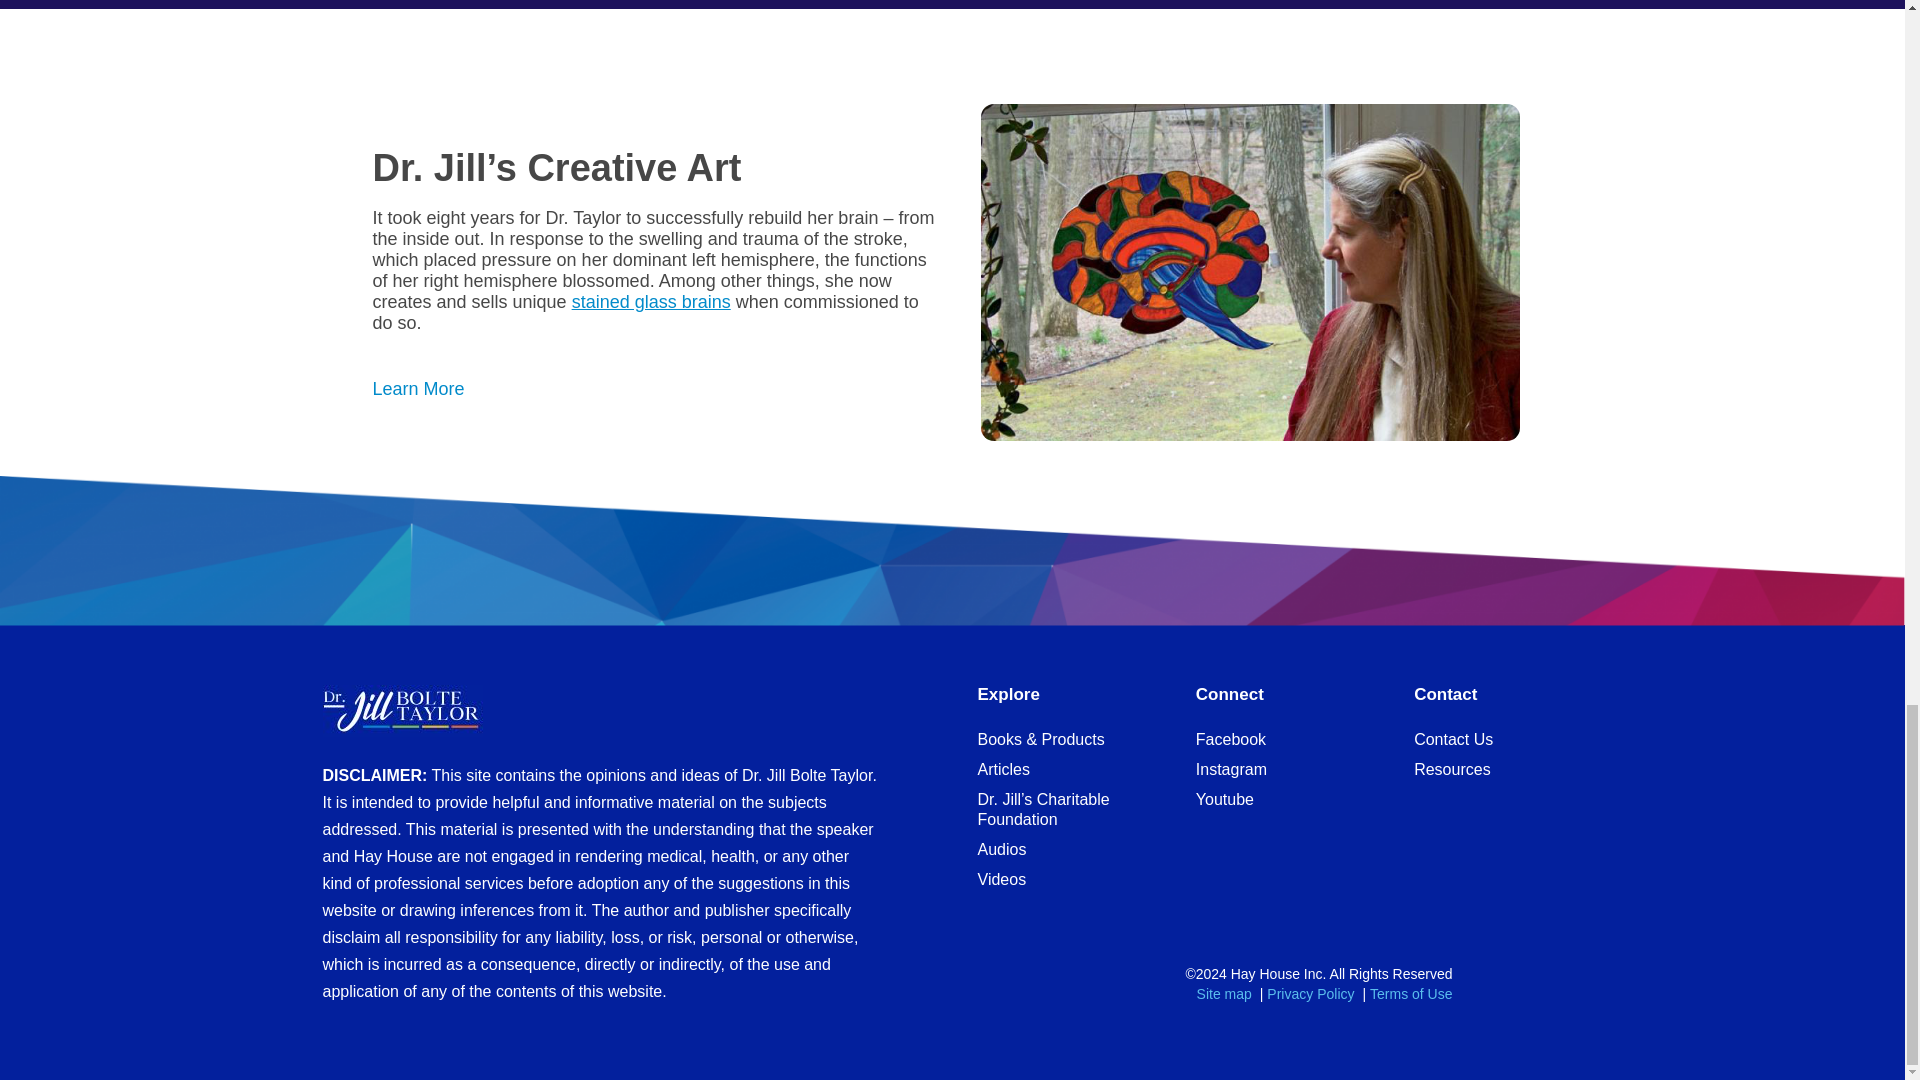 This screenshot has height=1080, width=1920. I want to click on Image 1, so click(1248, 272).